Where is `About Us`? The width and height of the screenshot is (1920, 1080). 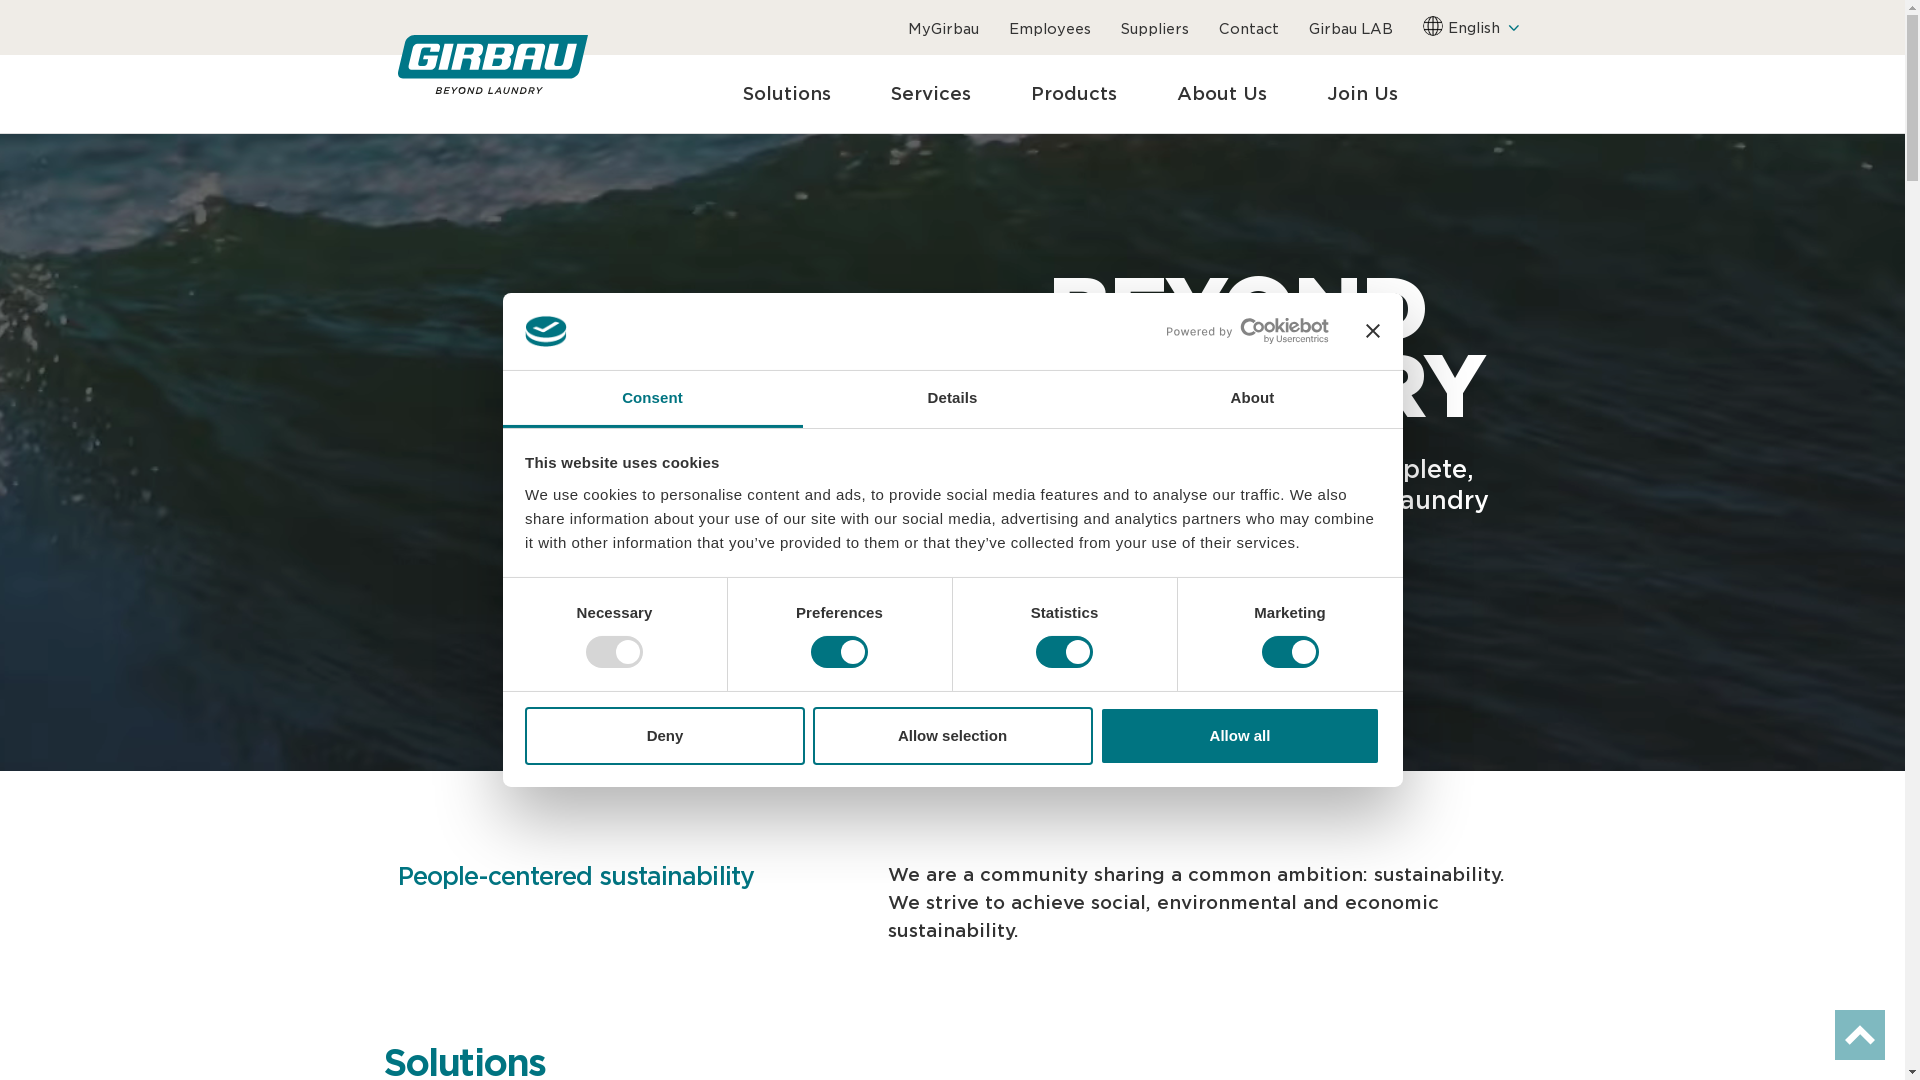 About Us is located at coordinates (1221, 94).